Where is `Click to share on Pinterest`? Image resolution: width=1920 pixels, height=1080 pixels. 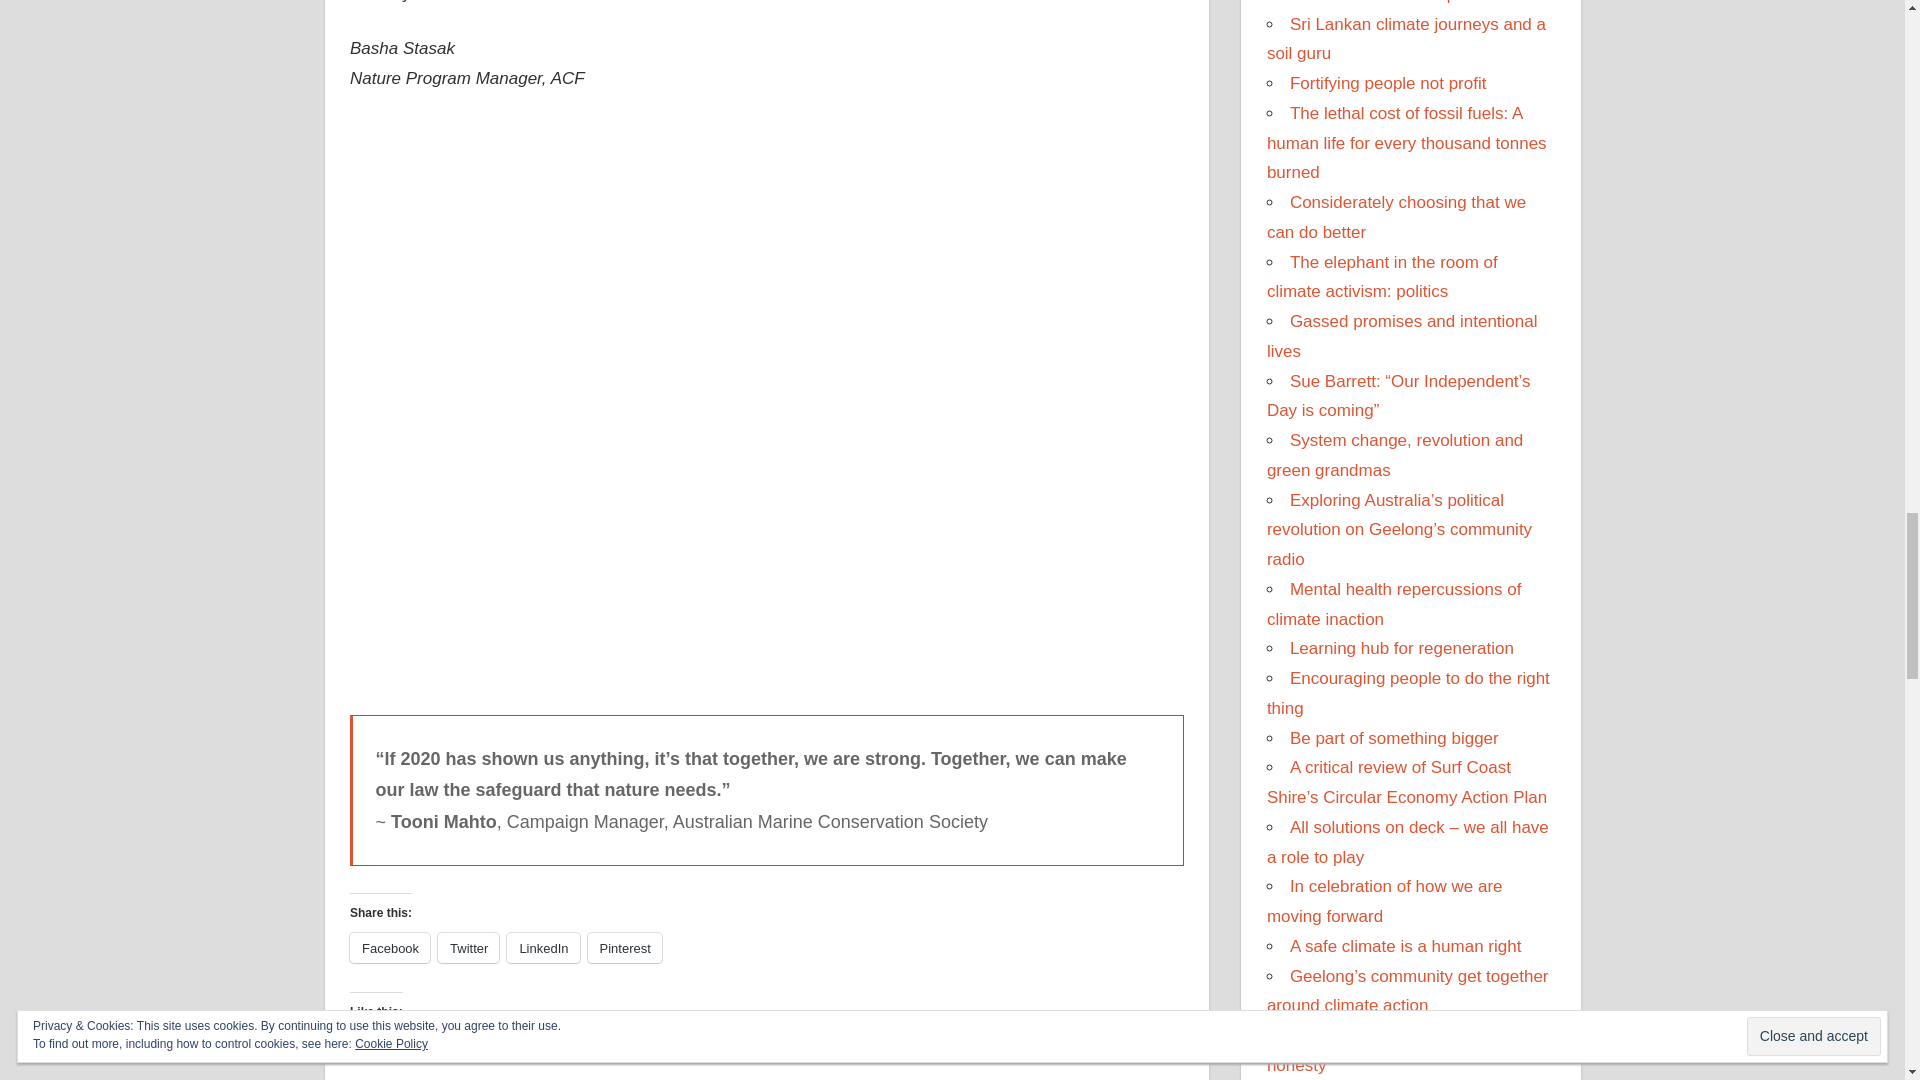 Click to share on Pinterest is located at coordinates (624, 948).